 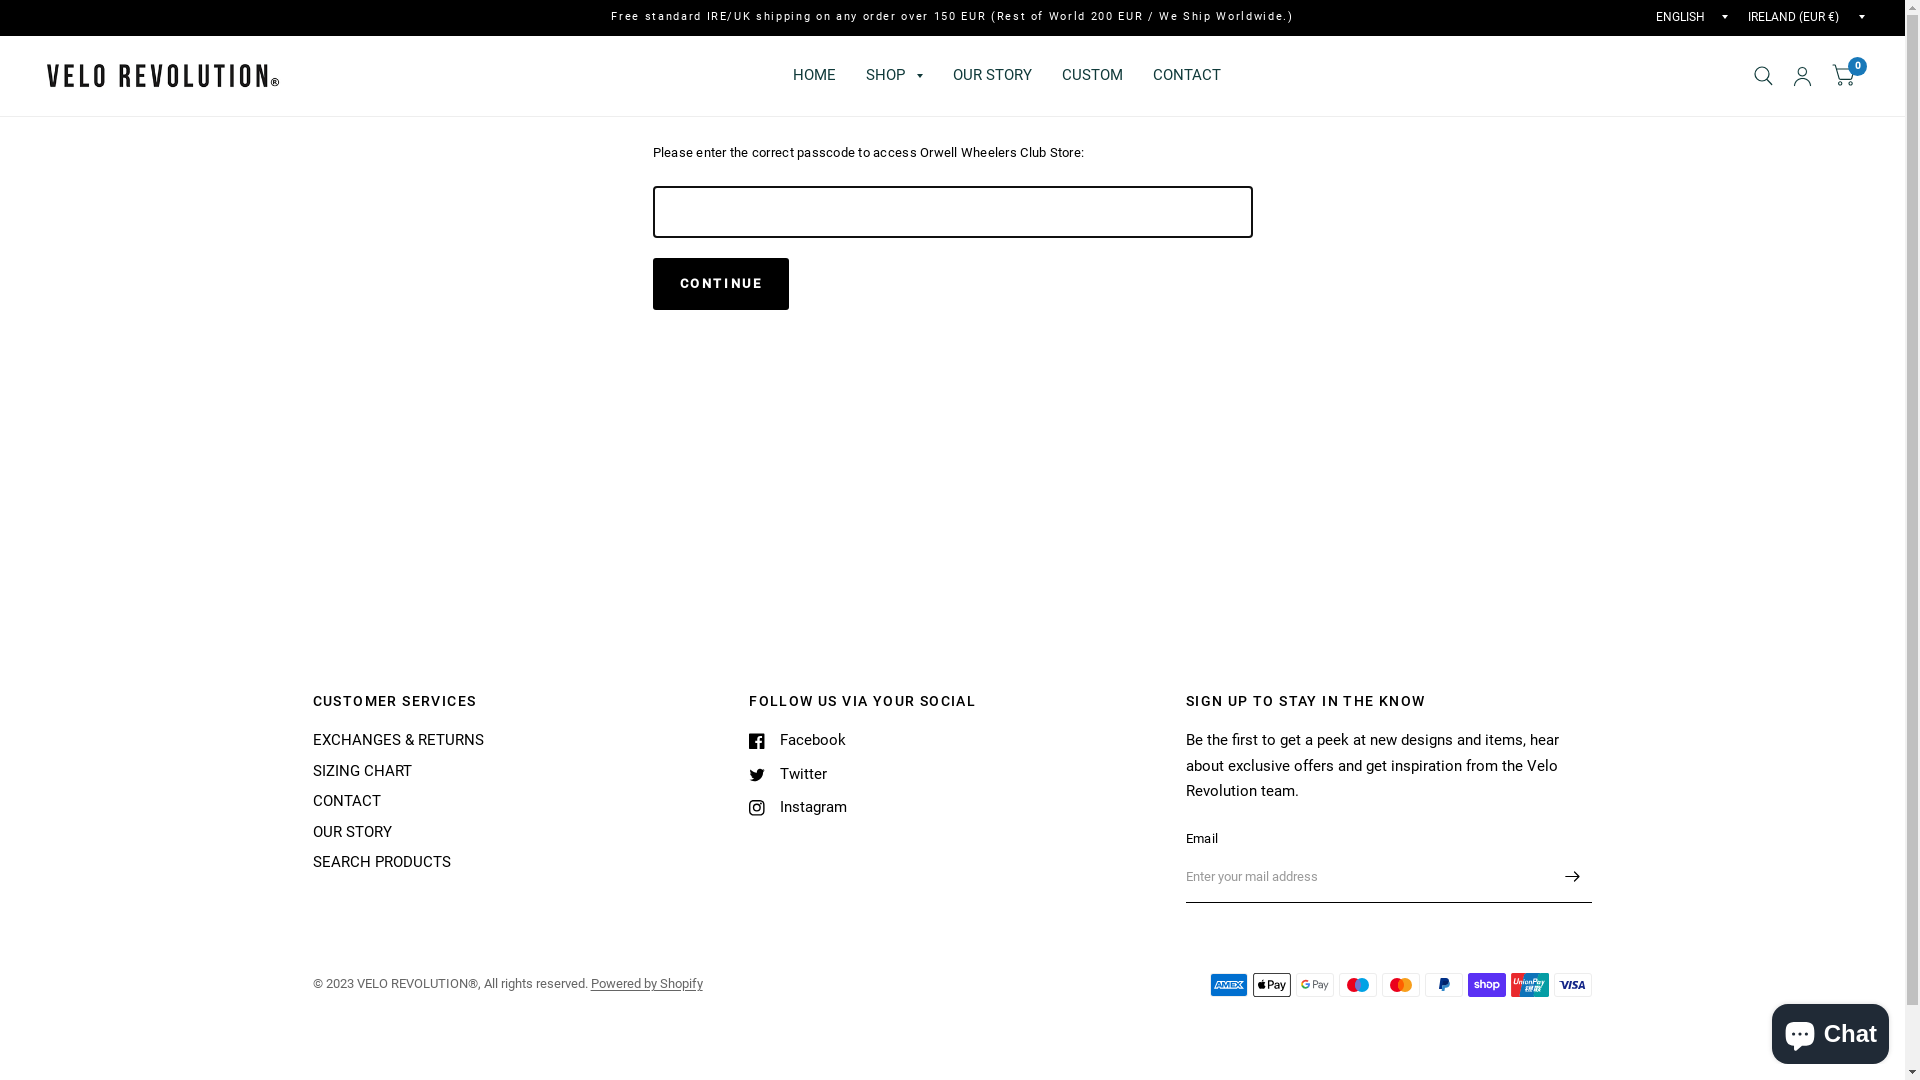 I want to click on SEARCH PRODUCTS, so click(x=381, y=862).